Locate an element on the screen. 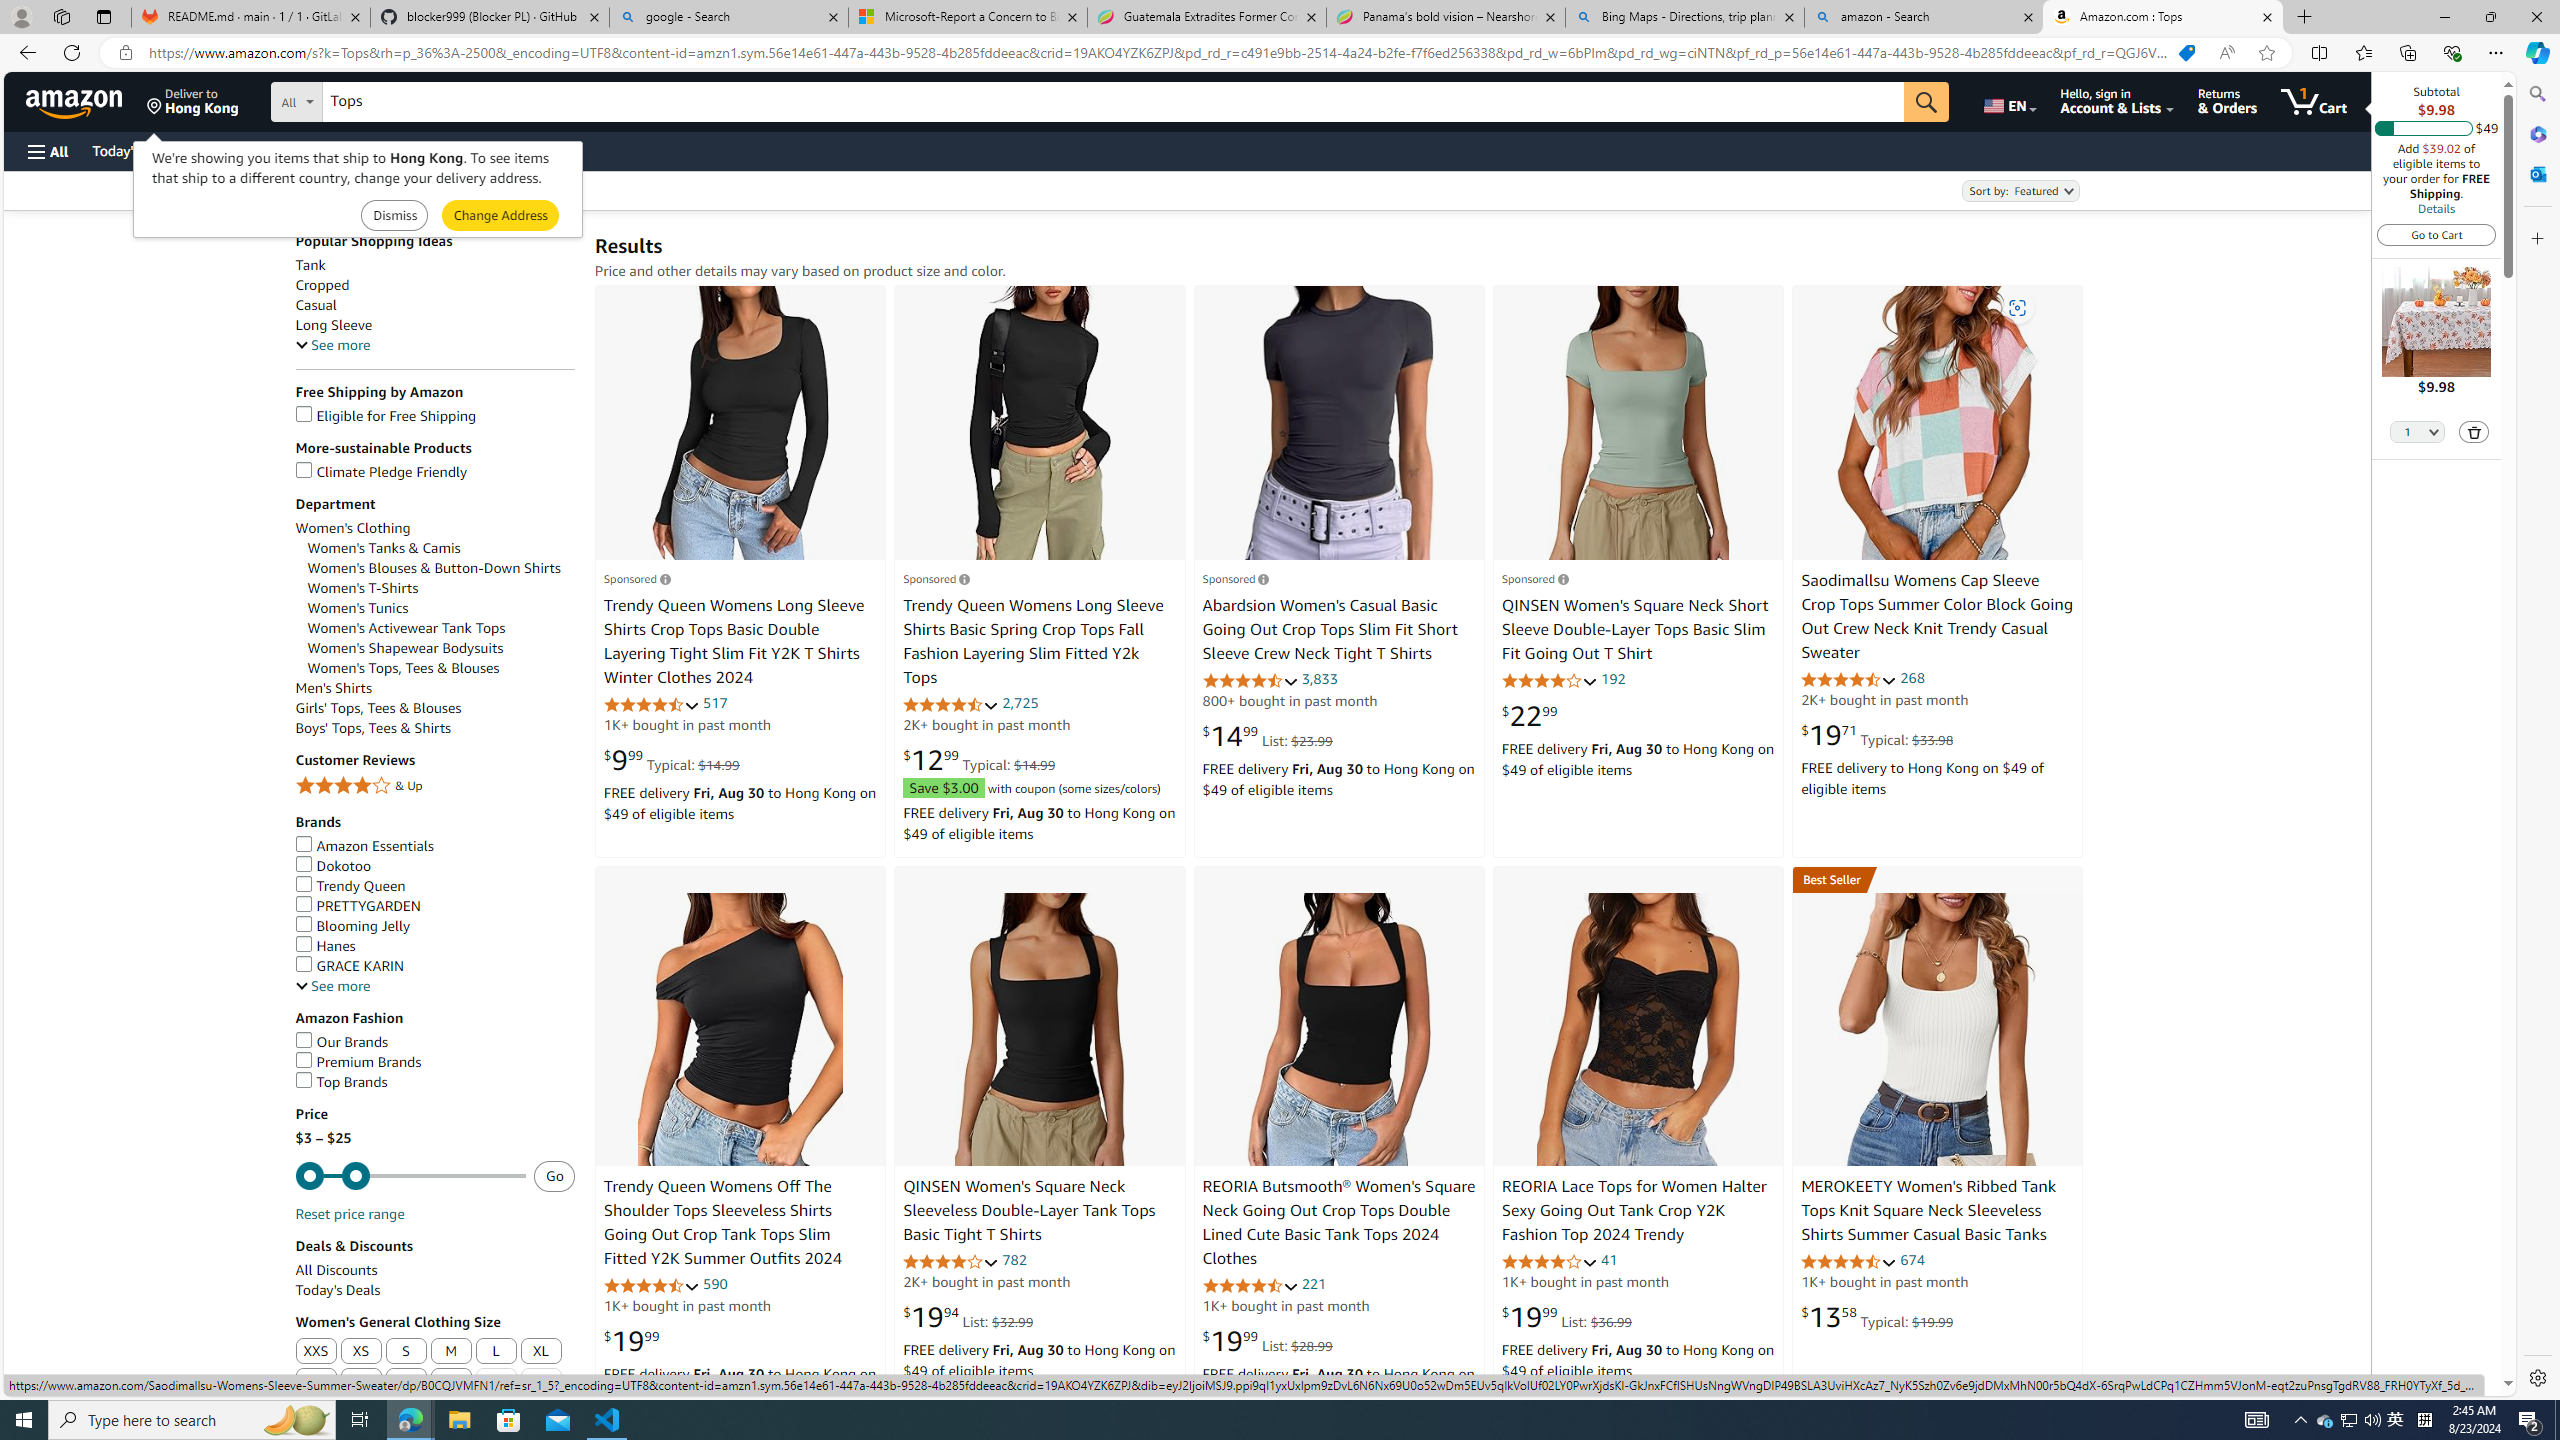 The height and width of the screenshot is (1440, 2560). All Discounts is located at coordinates (336, 1270).